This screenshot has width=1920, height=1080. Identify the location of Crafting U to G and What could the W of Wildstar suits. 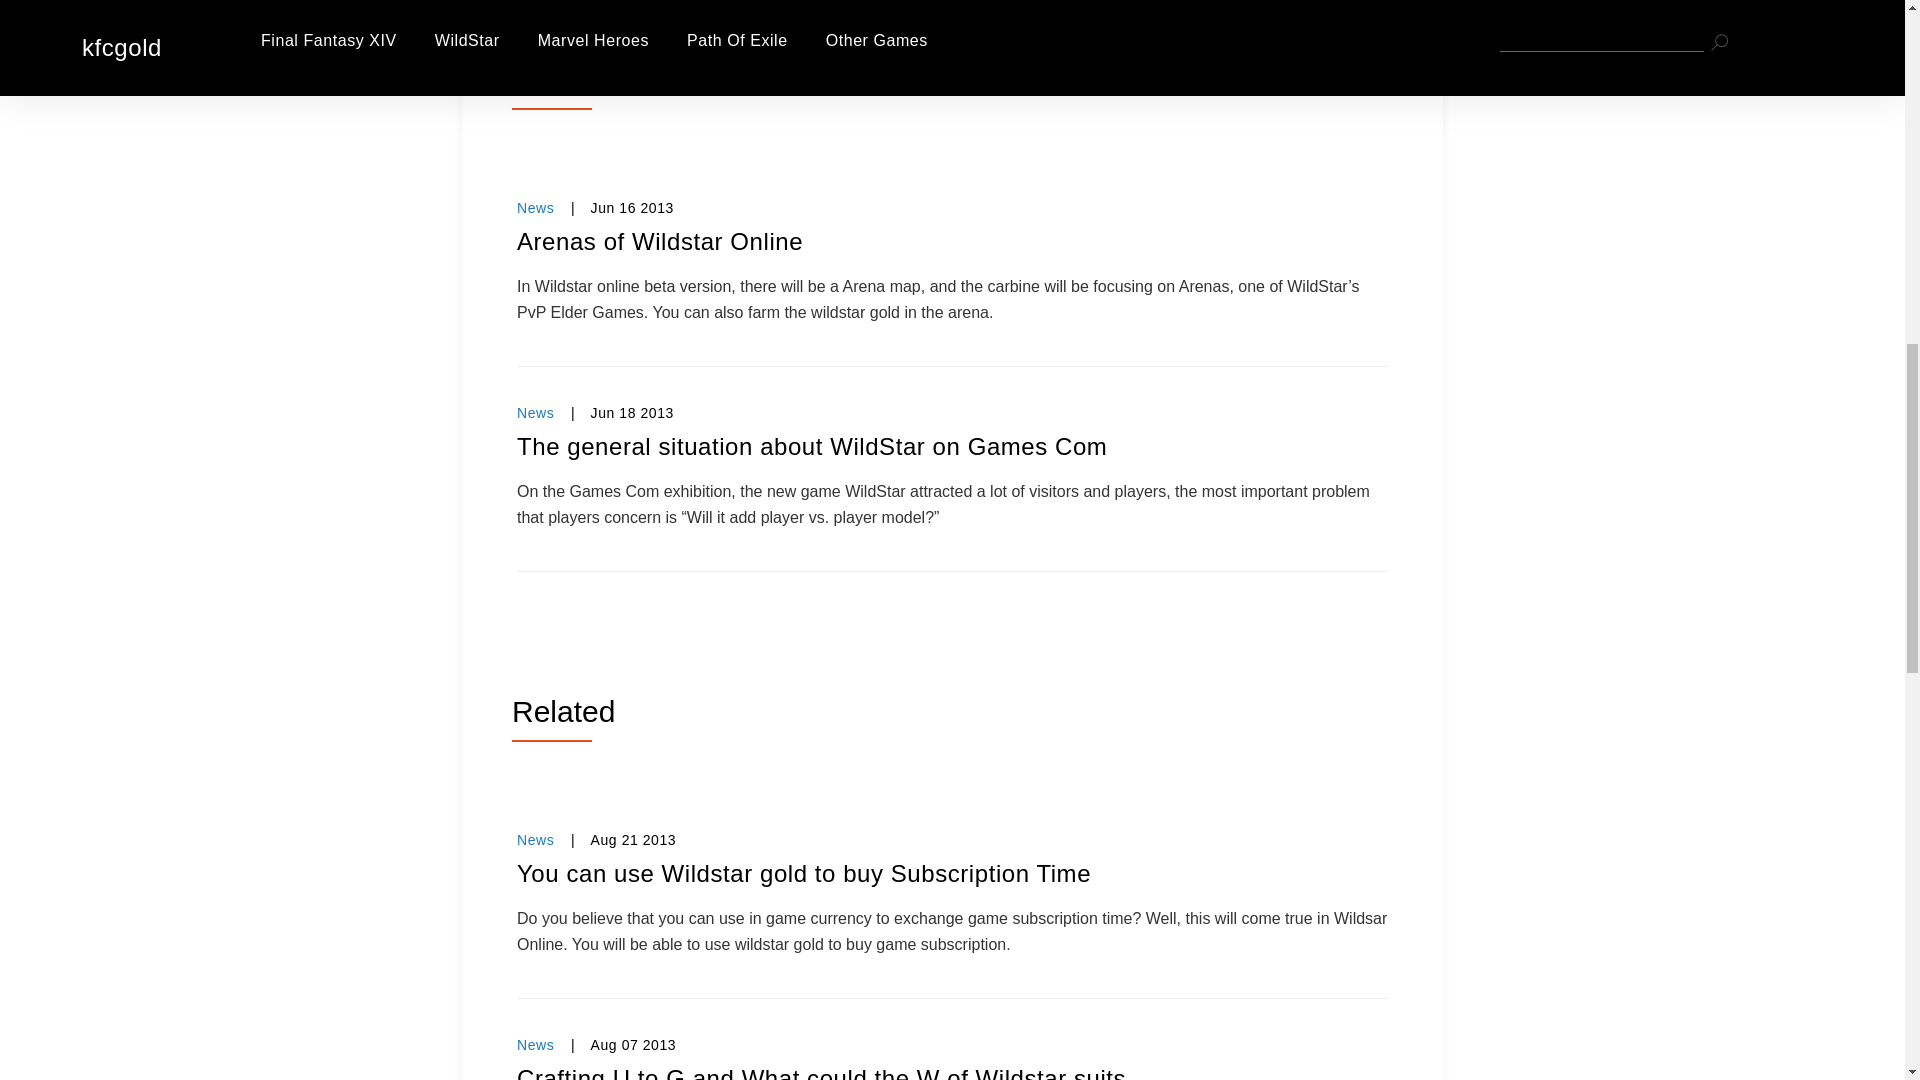
(952, 1071).